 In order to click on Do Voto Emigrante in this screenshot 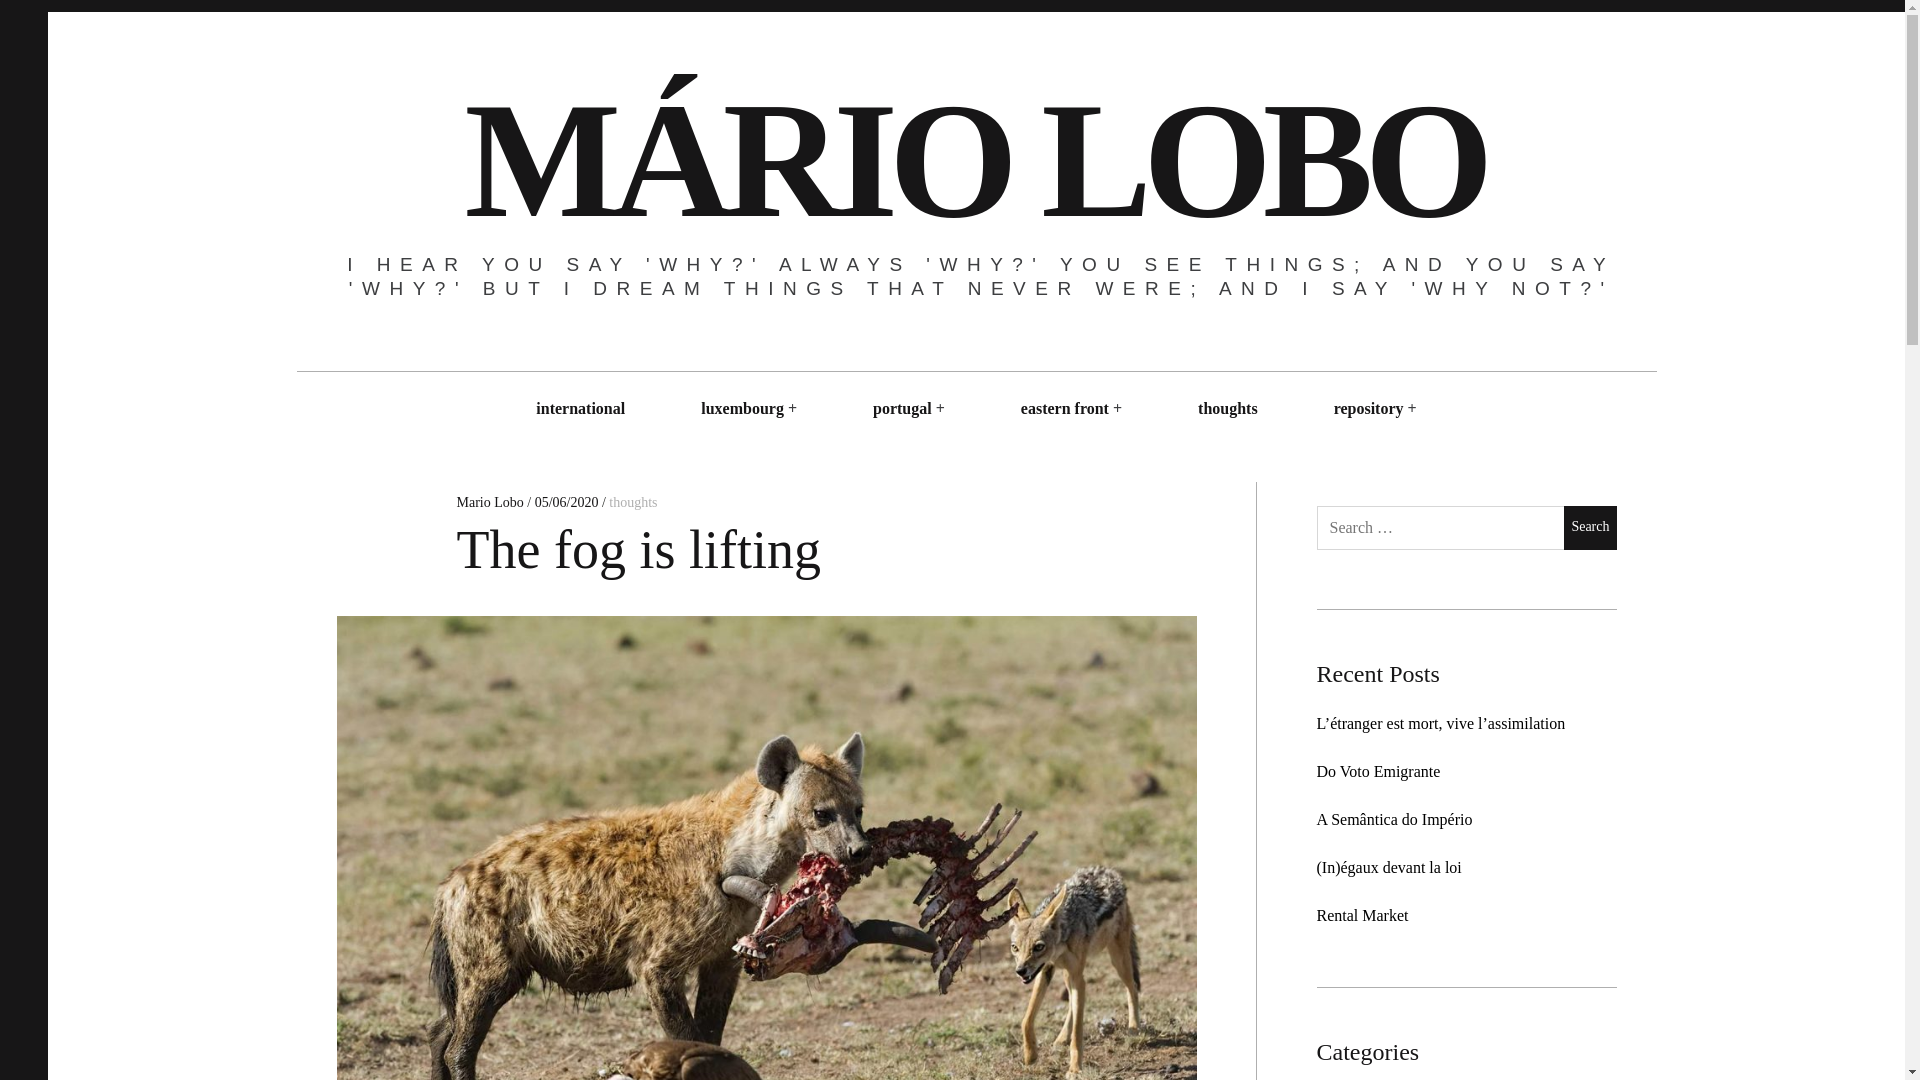, I will do `click(1378, 770)`.